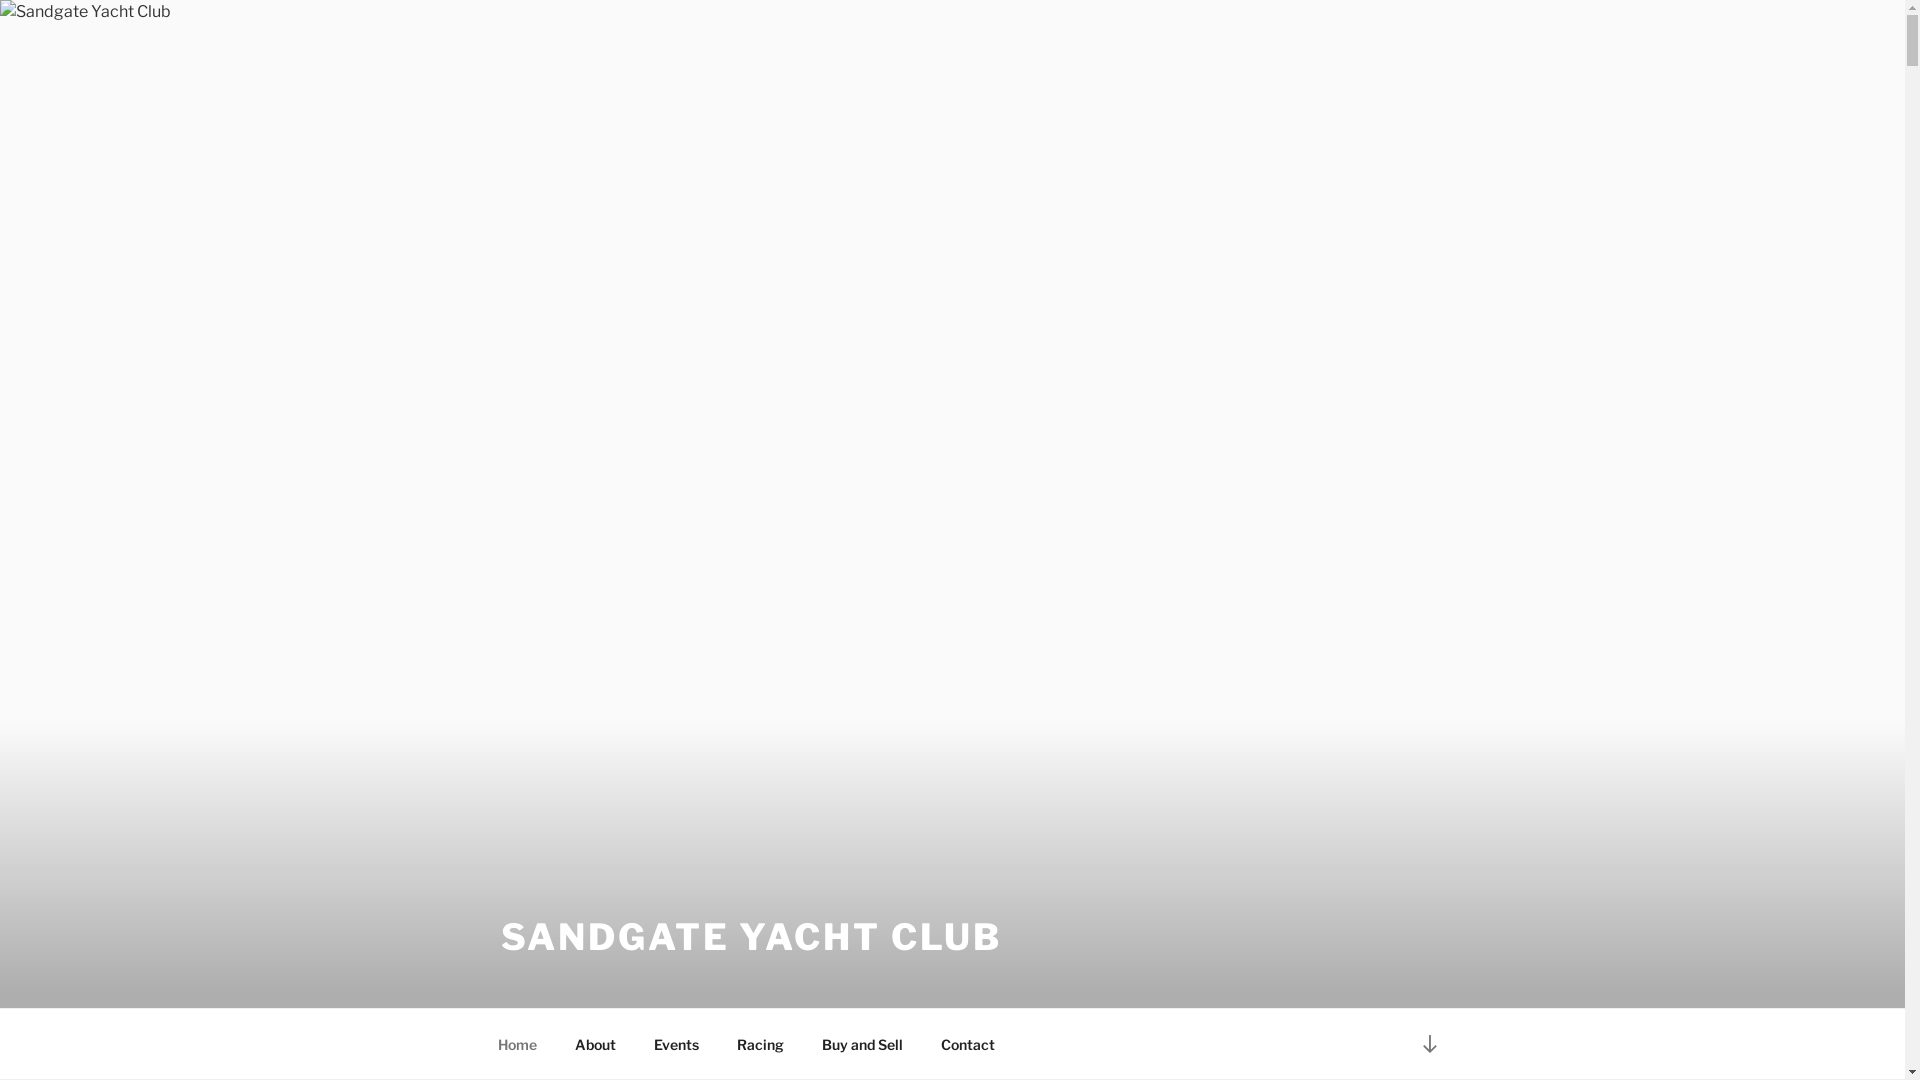 The image size is (1920, 1080). Describe the element at coordinates (968, 1044) in the screenshot. I see `Contact` at that location.